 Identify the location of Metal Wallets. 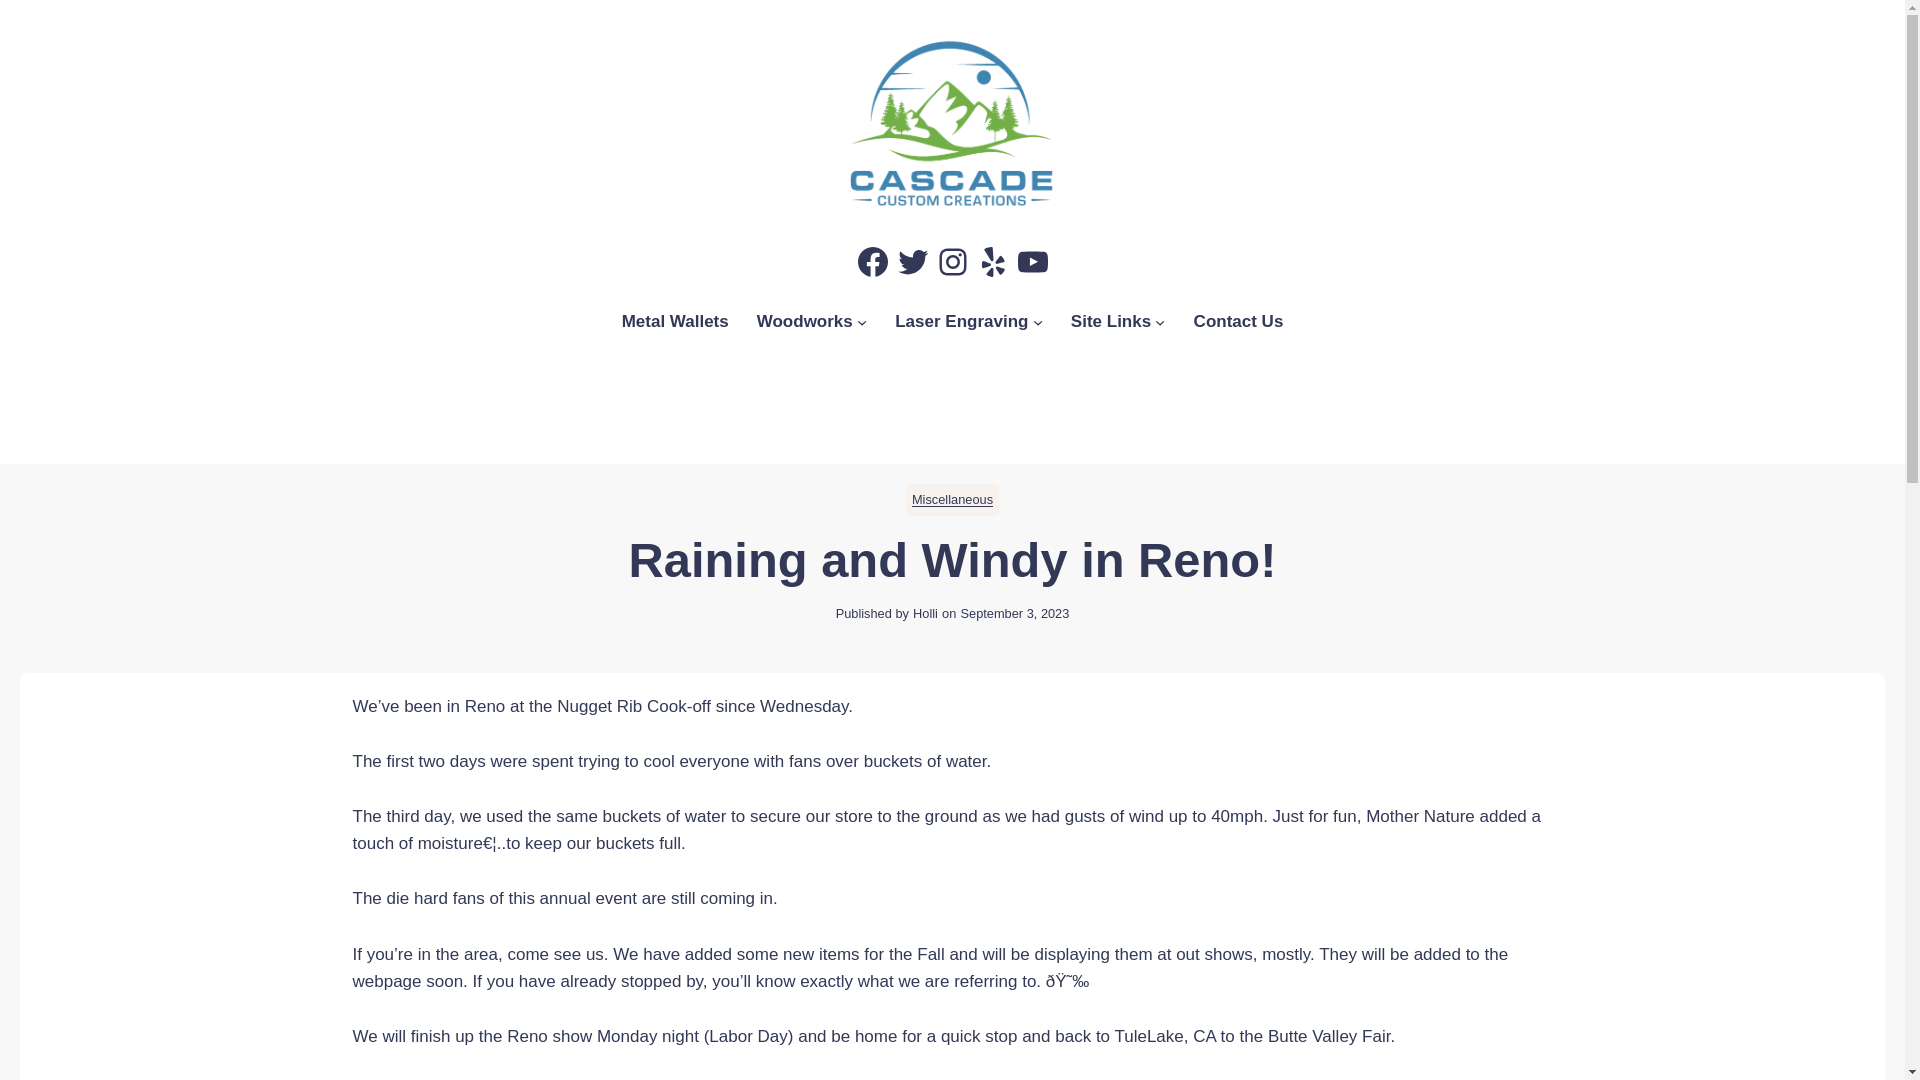
(676, 320).